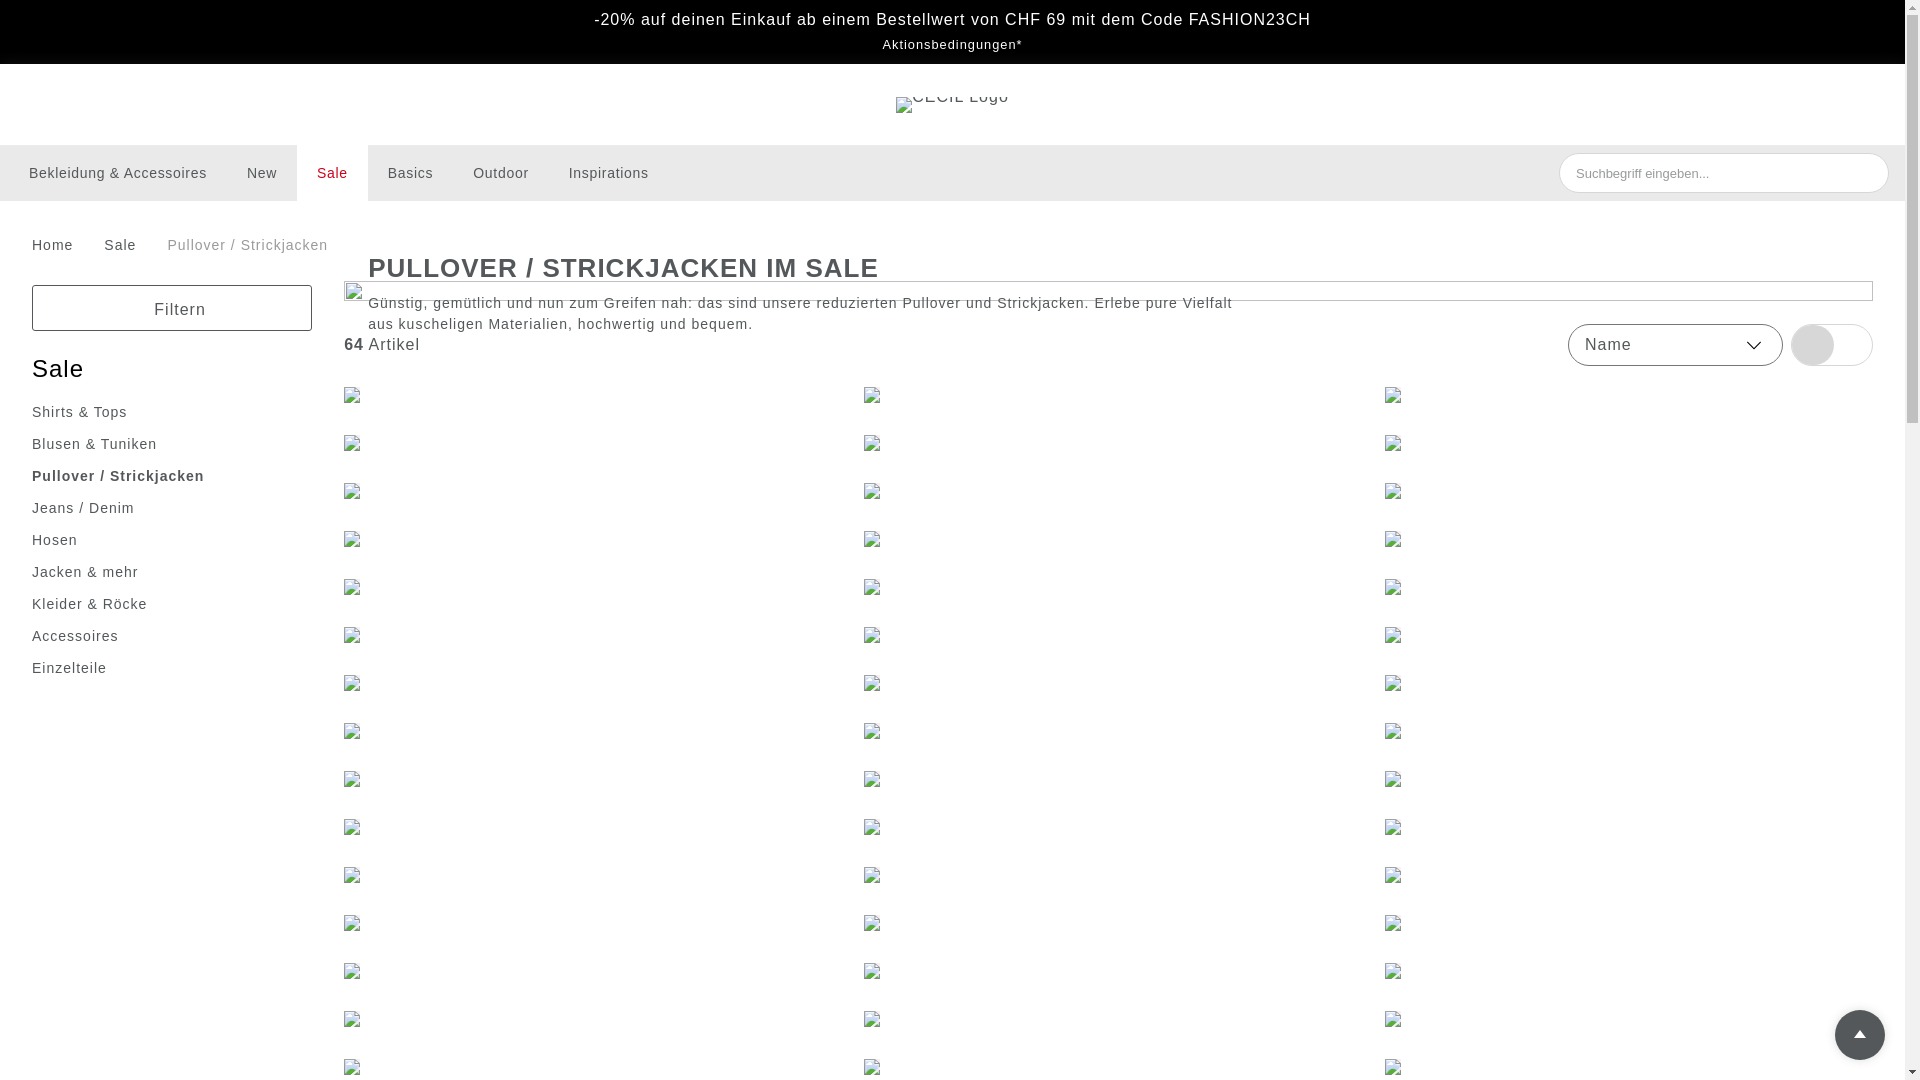 This screenshot has height=1080, width=1920. What do you see at coordinates (501, 173) in the screenshot?
I see `Outdoor` at bounding box center [501, 173].